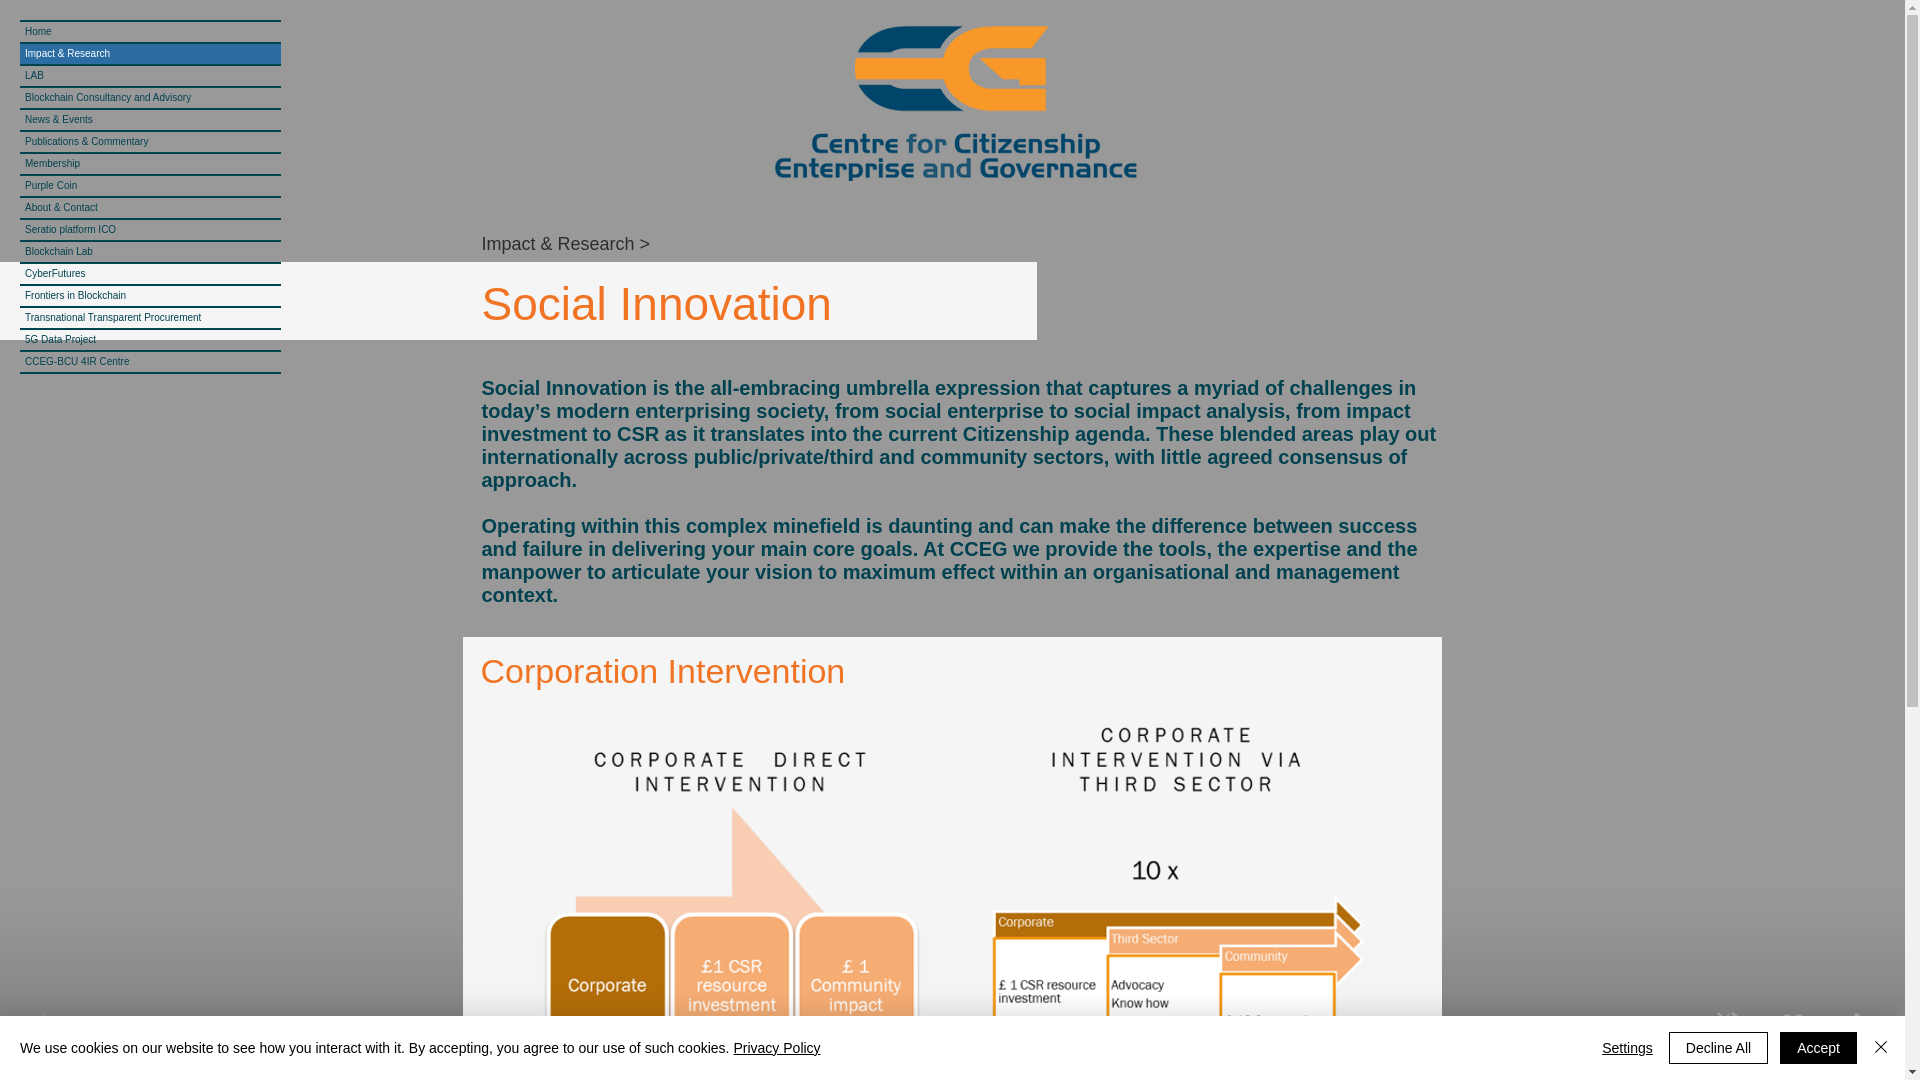  What do you see at coordinates (150, 76) in the screenshot?
I see `LAB` at bounding box center [150, 76].